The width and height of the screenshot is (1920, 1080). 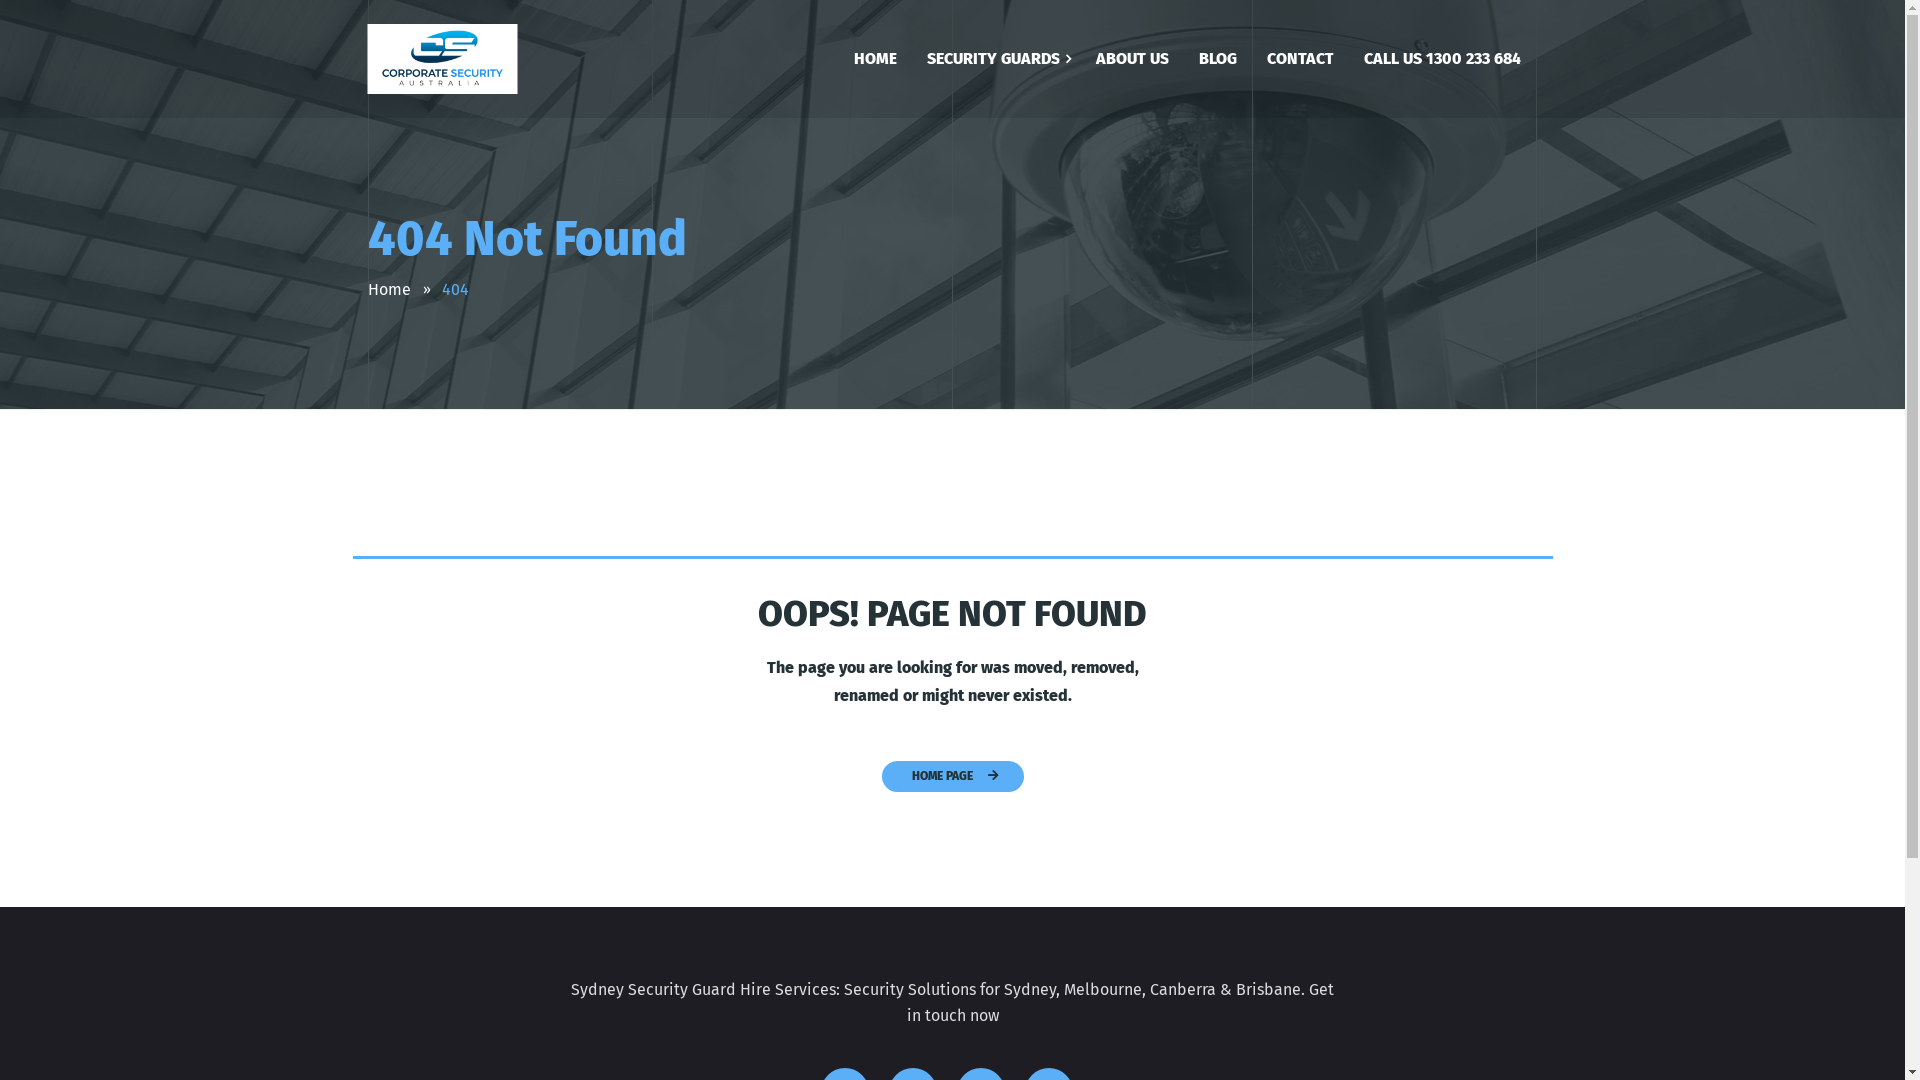 I want to click on CONTACT, so click(x=1300, y=64).